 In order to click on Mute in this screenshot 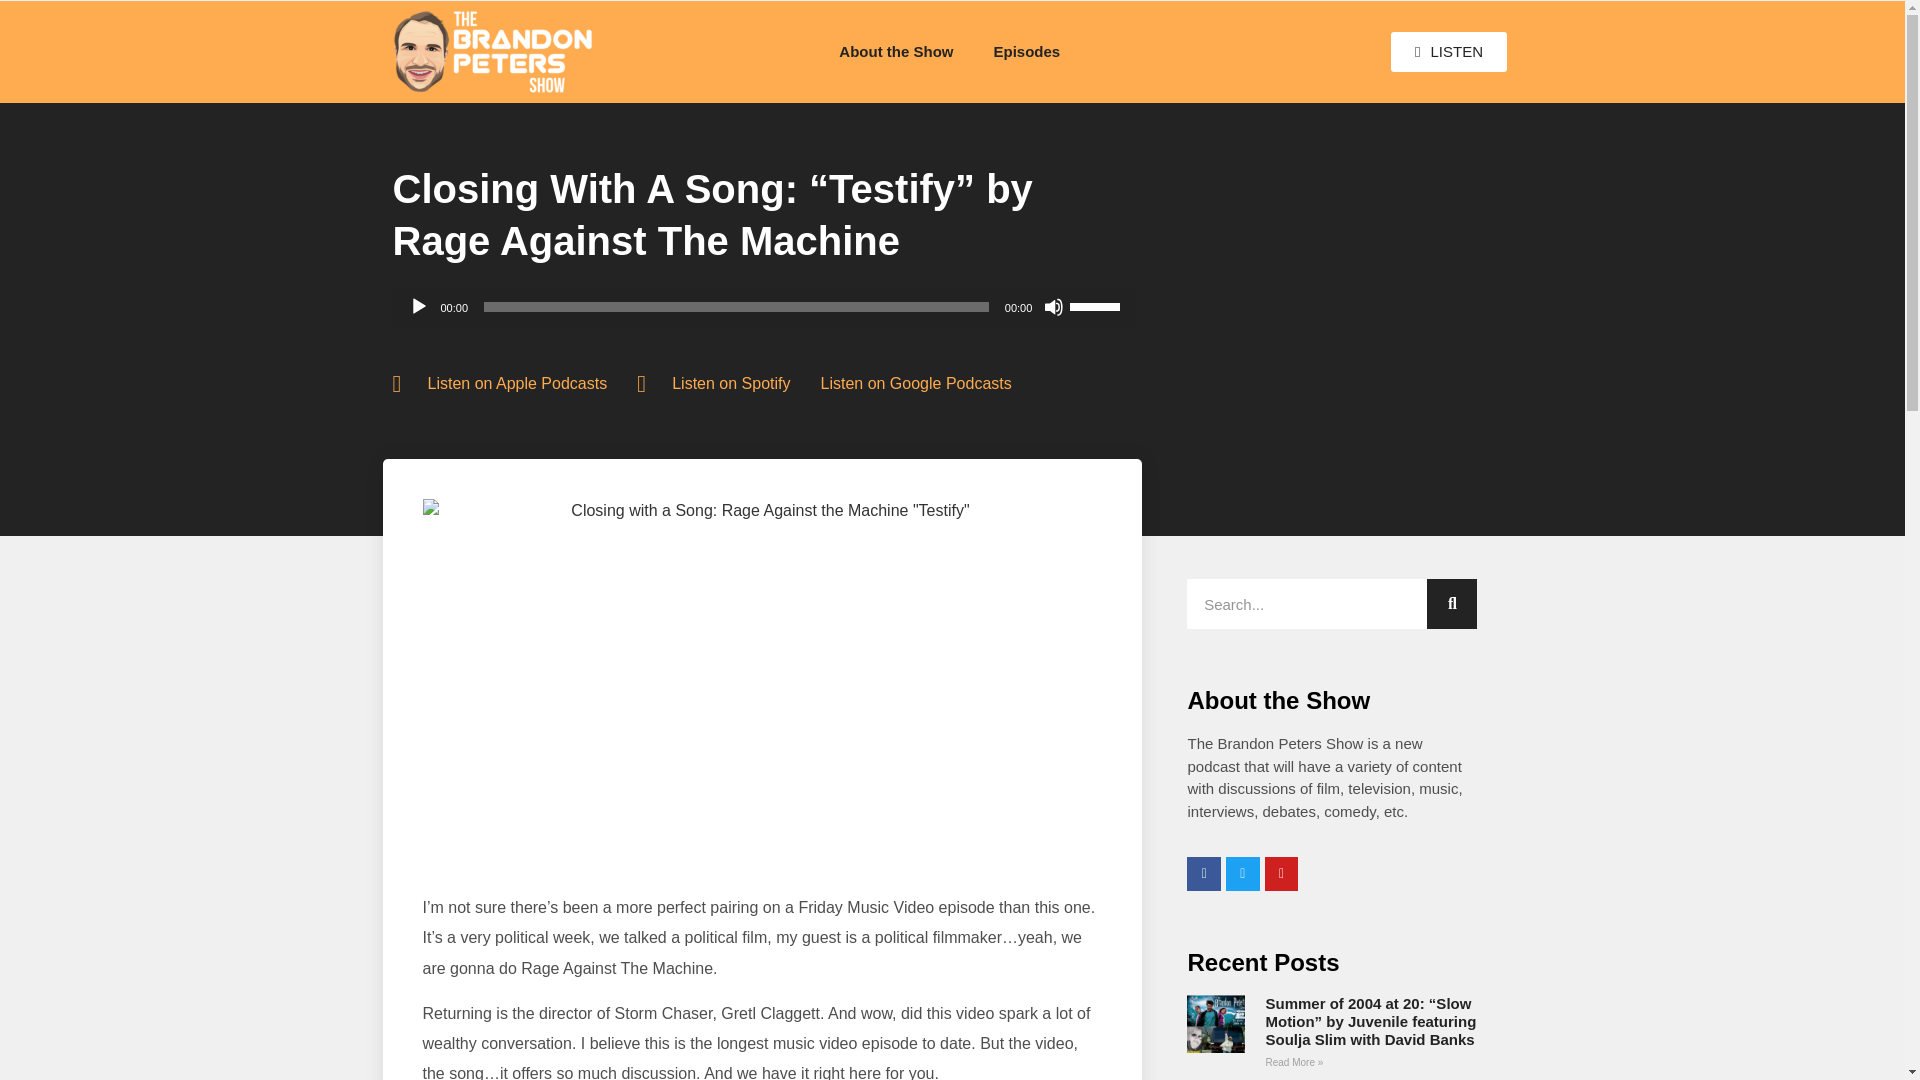, I will do `click(1054, 307)`.